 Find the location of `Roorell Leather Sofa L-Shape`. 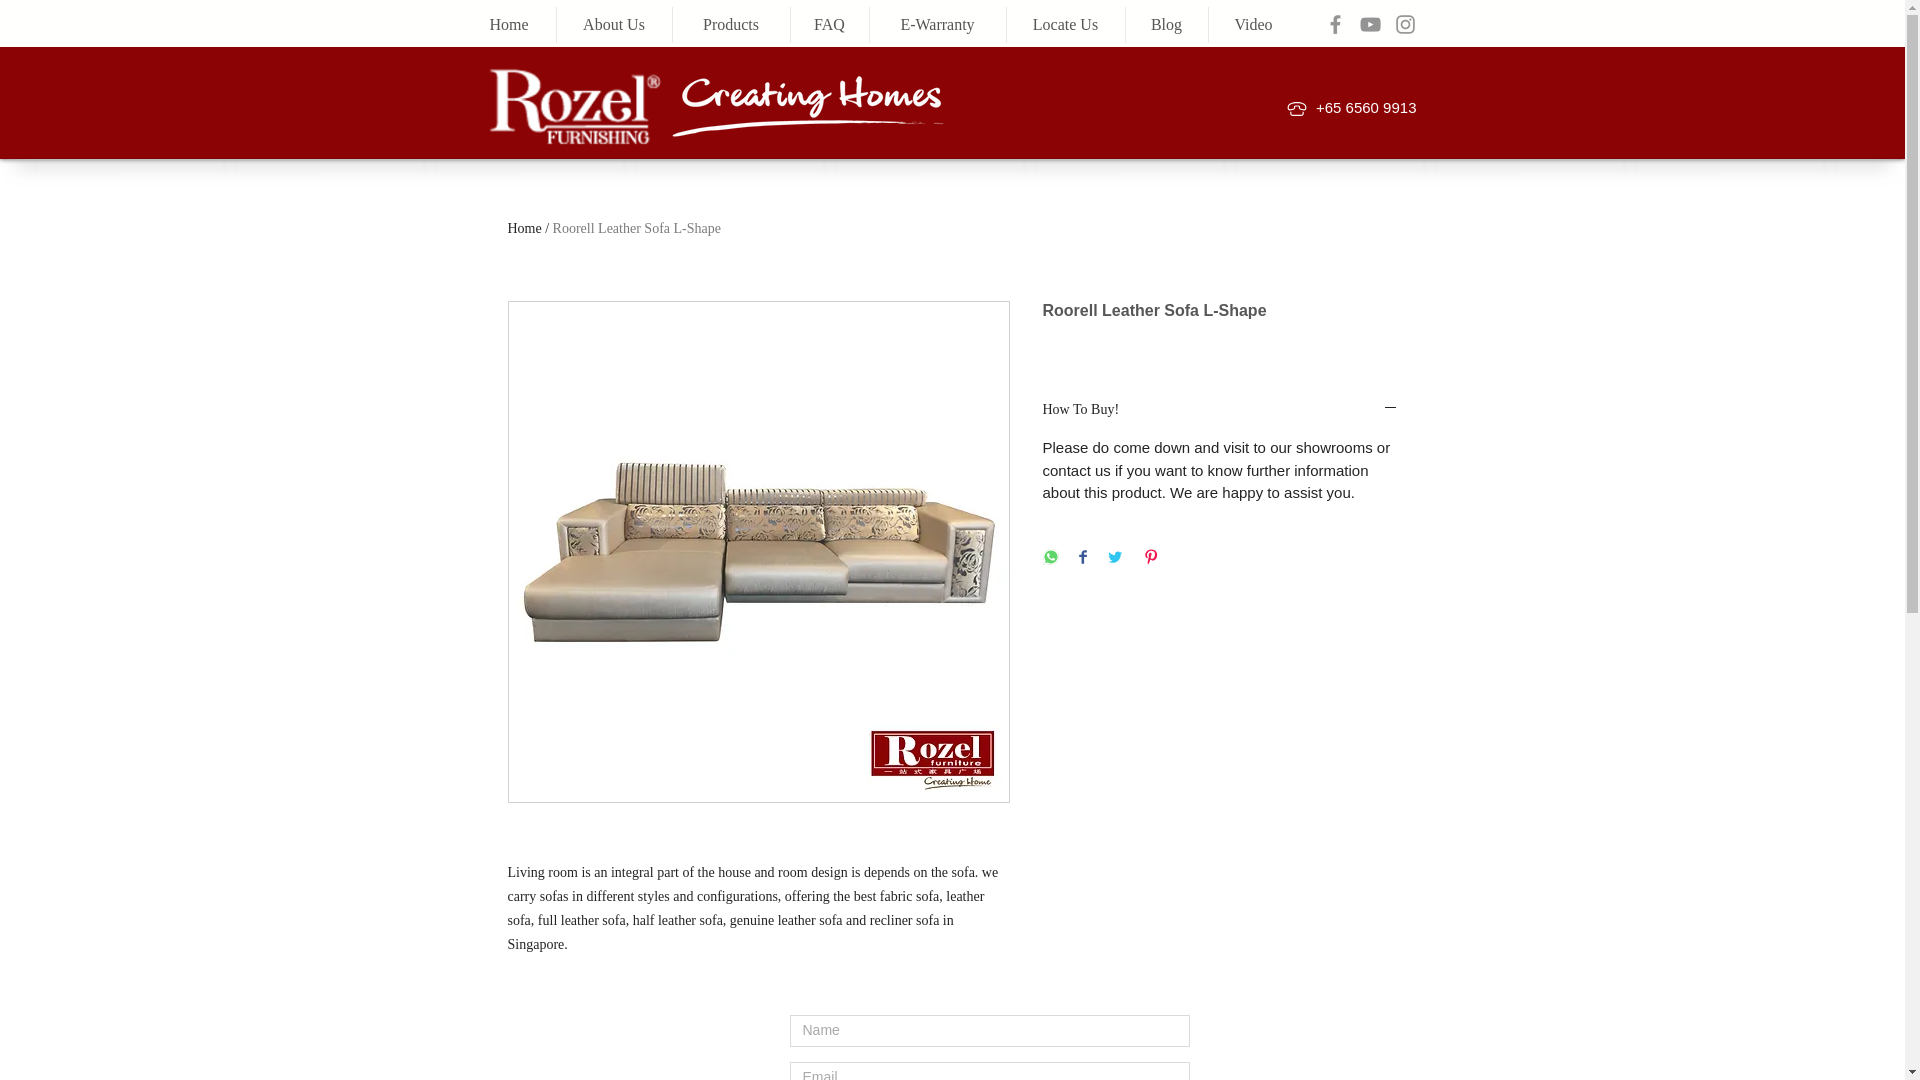

Roorell Leather Sofa L-Shape is located at coordinates (636, 228).